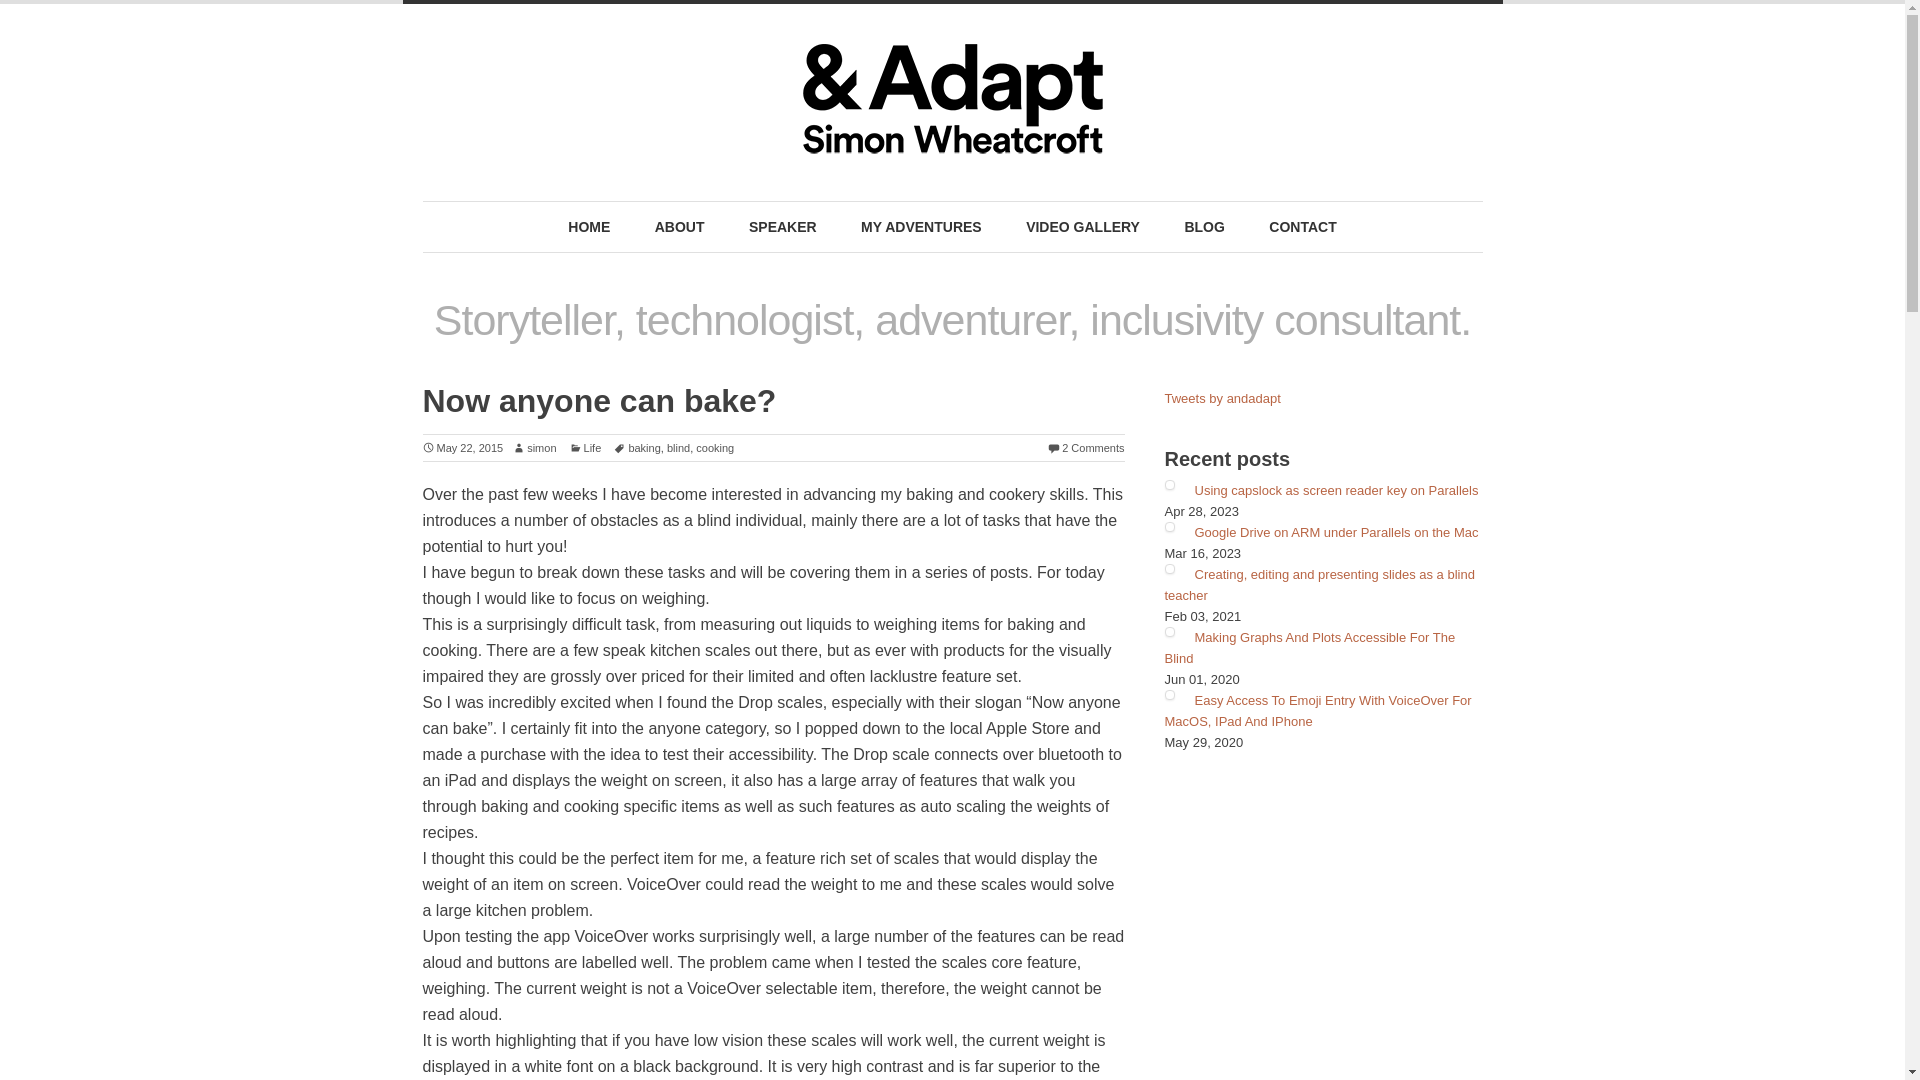  What do you see at coordinates (1082, 227) in the screenshot?
I see `VIDEO GALLERY` at bounding box center [1082, 227].